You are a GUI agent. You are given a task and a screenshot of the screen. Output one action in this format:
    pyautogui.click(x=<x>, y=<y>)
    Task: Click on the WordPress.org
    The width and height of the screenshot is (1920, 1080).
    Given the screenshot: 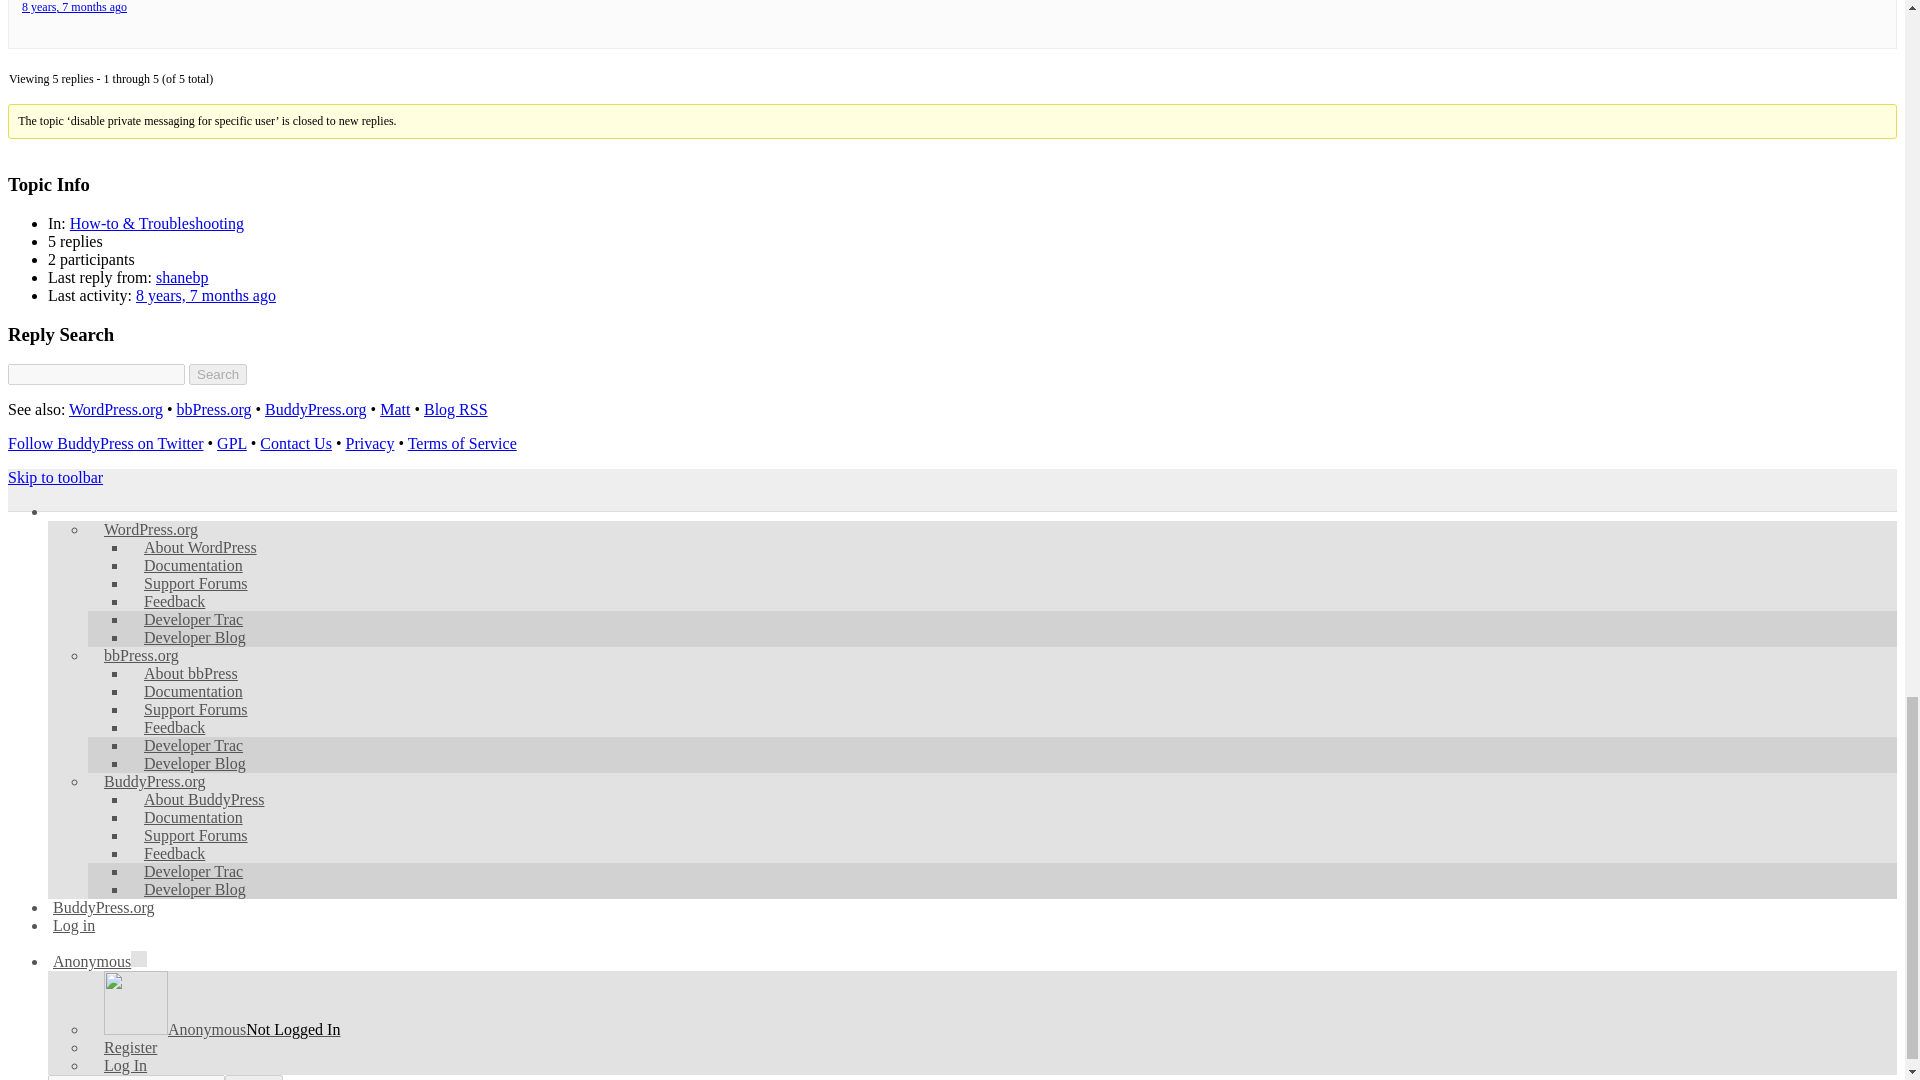 What is the action you would take?
    pyautogui.click(x=116, y=408)
    